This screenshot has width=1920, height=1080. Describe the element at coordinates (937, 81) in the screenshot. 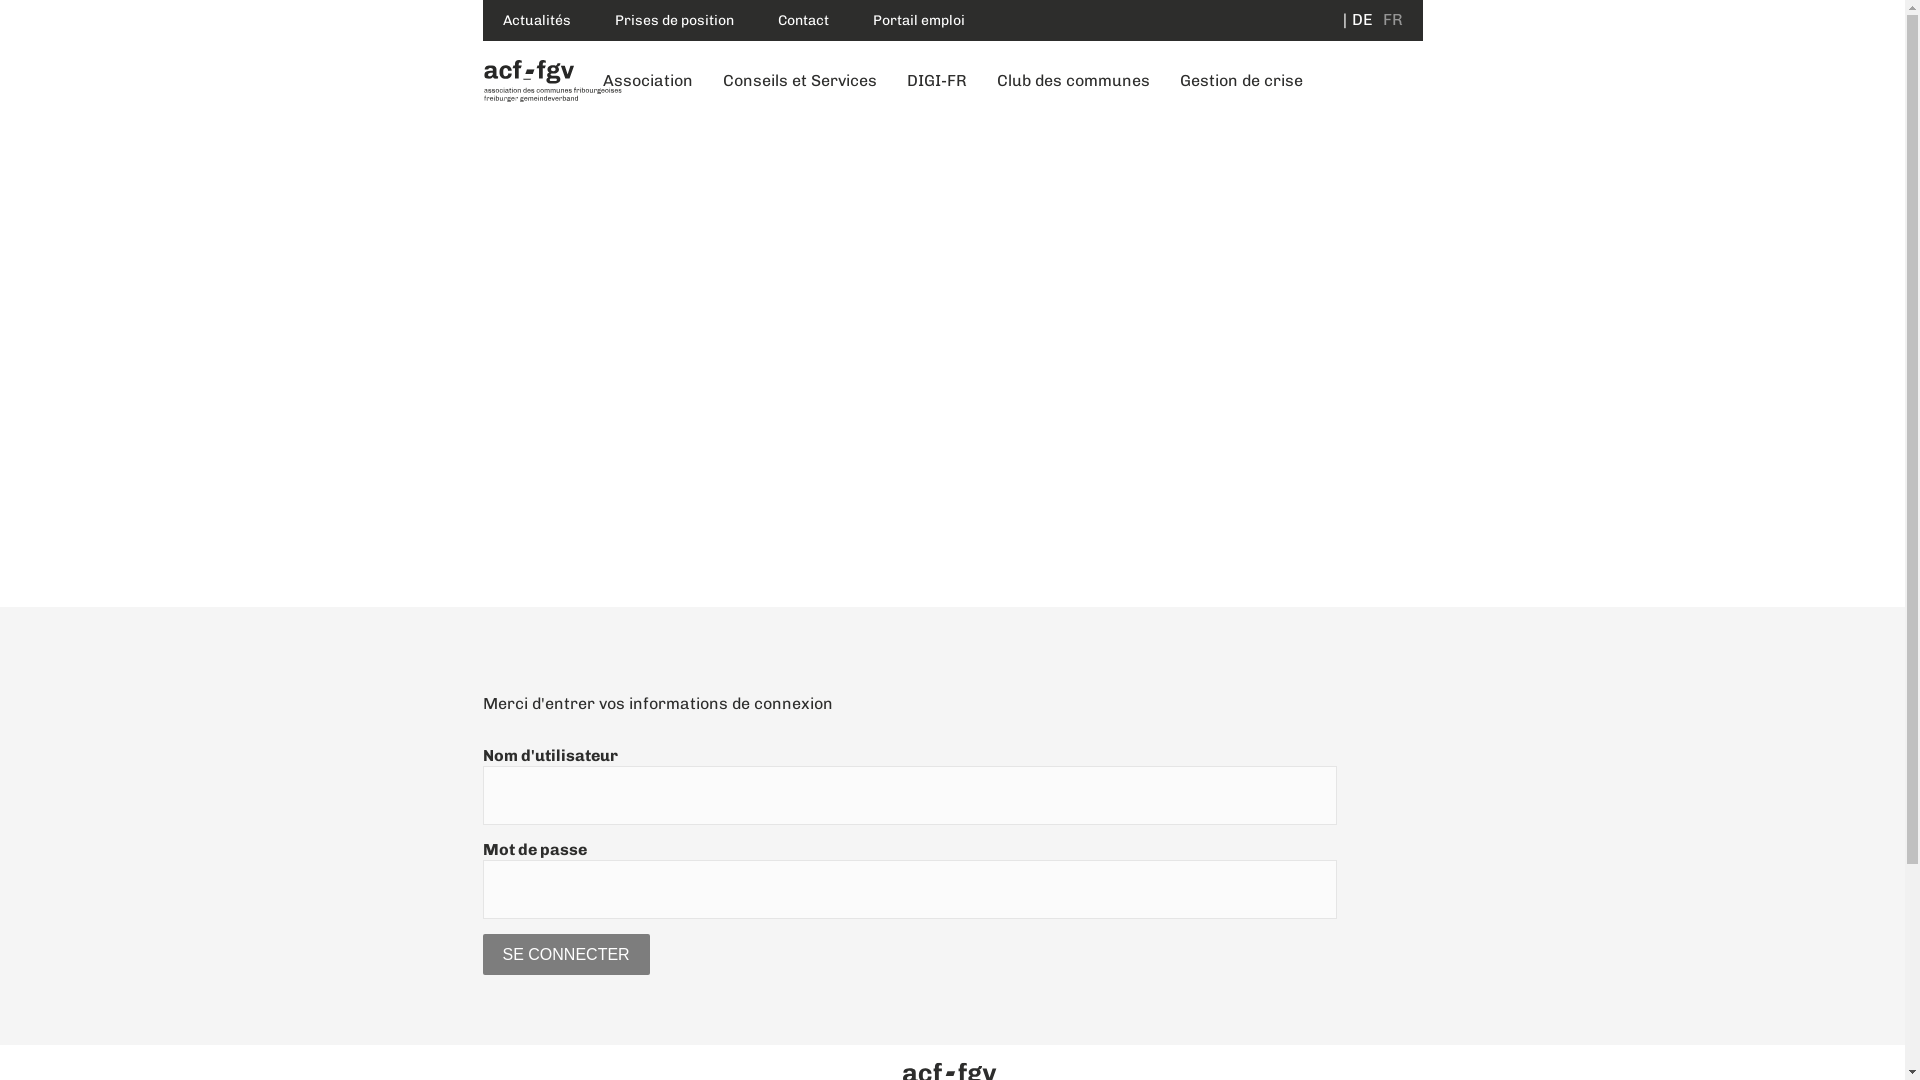

I see `DIGI-FR` at that location.